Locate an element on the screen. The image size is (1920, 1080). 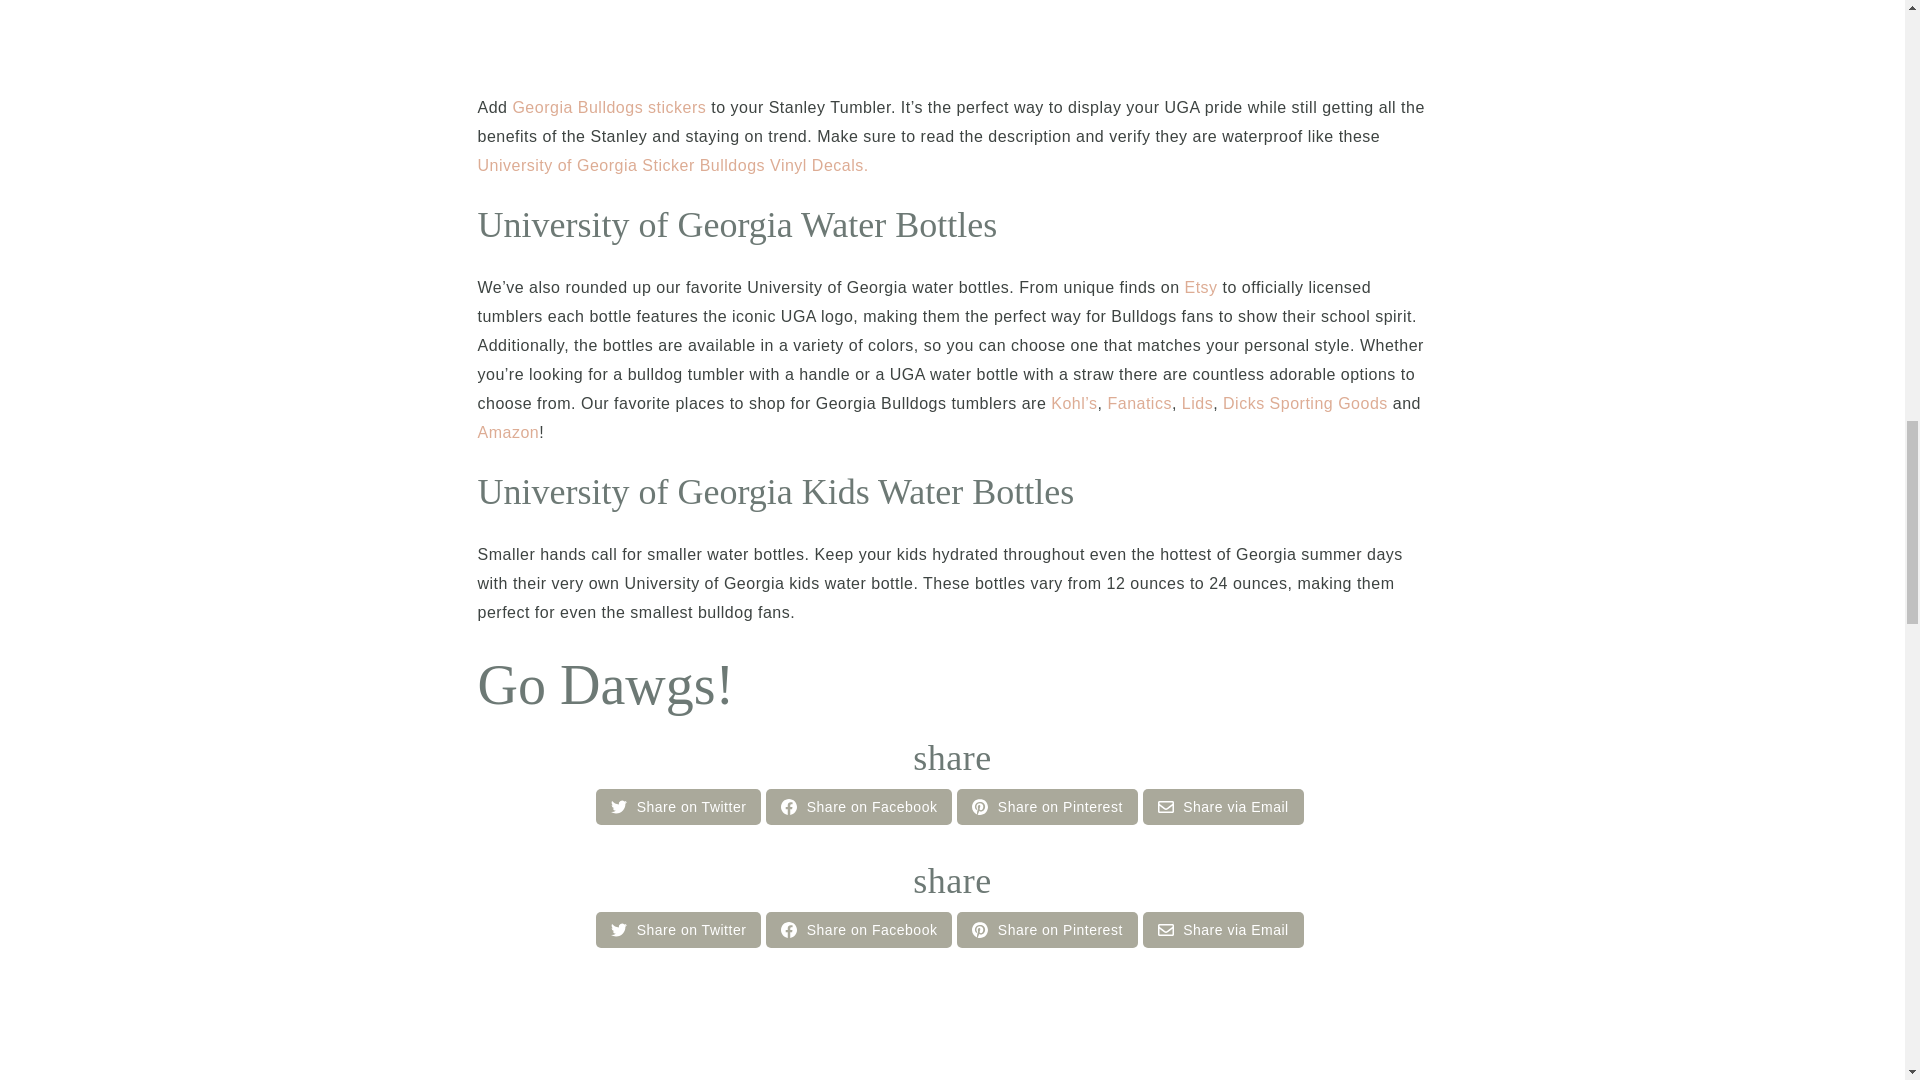
Share on Twitter is located at coordinates (678, 807).